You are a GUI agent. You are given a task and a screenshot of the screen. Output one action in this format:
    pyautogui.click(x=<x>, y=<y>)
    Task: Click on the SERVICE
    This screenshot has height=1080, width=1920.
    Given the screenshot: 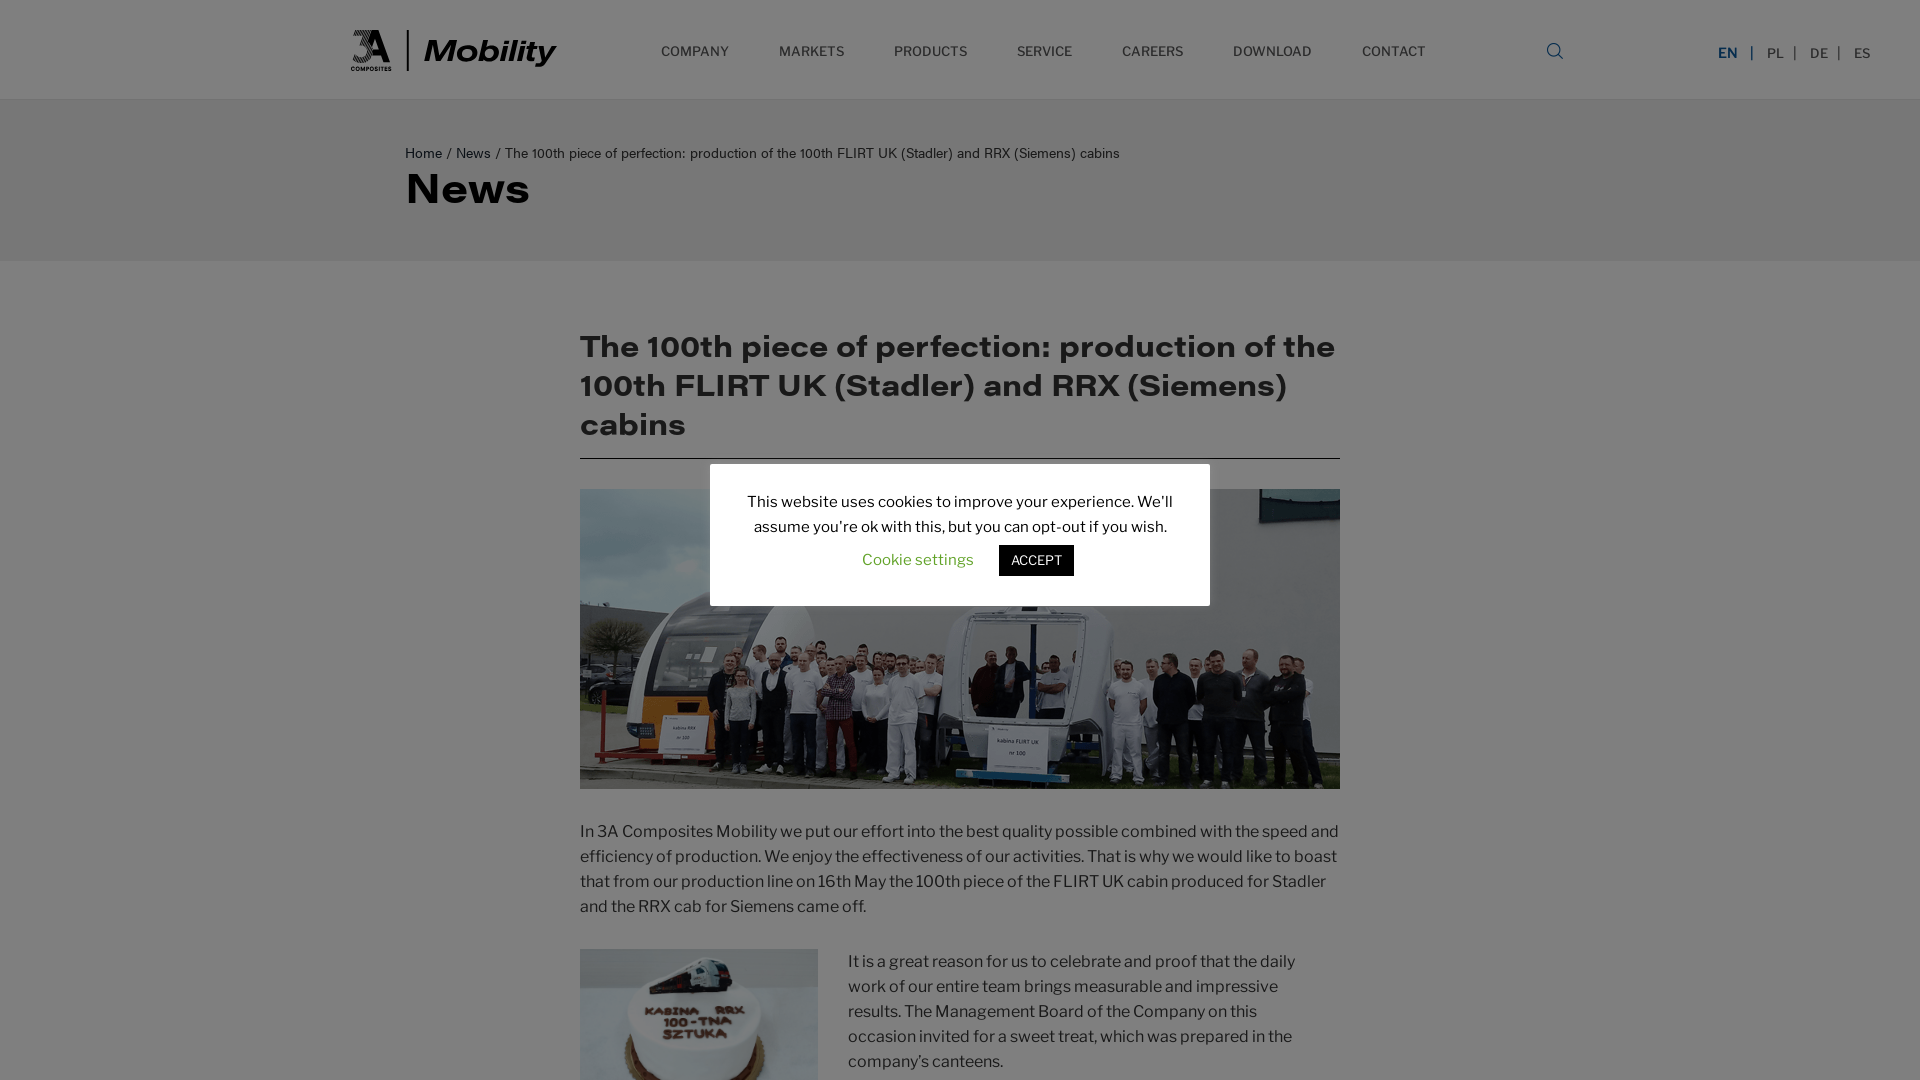 What is the action you would take?
    pyautogui.click(x=1044, y=48)
    